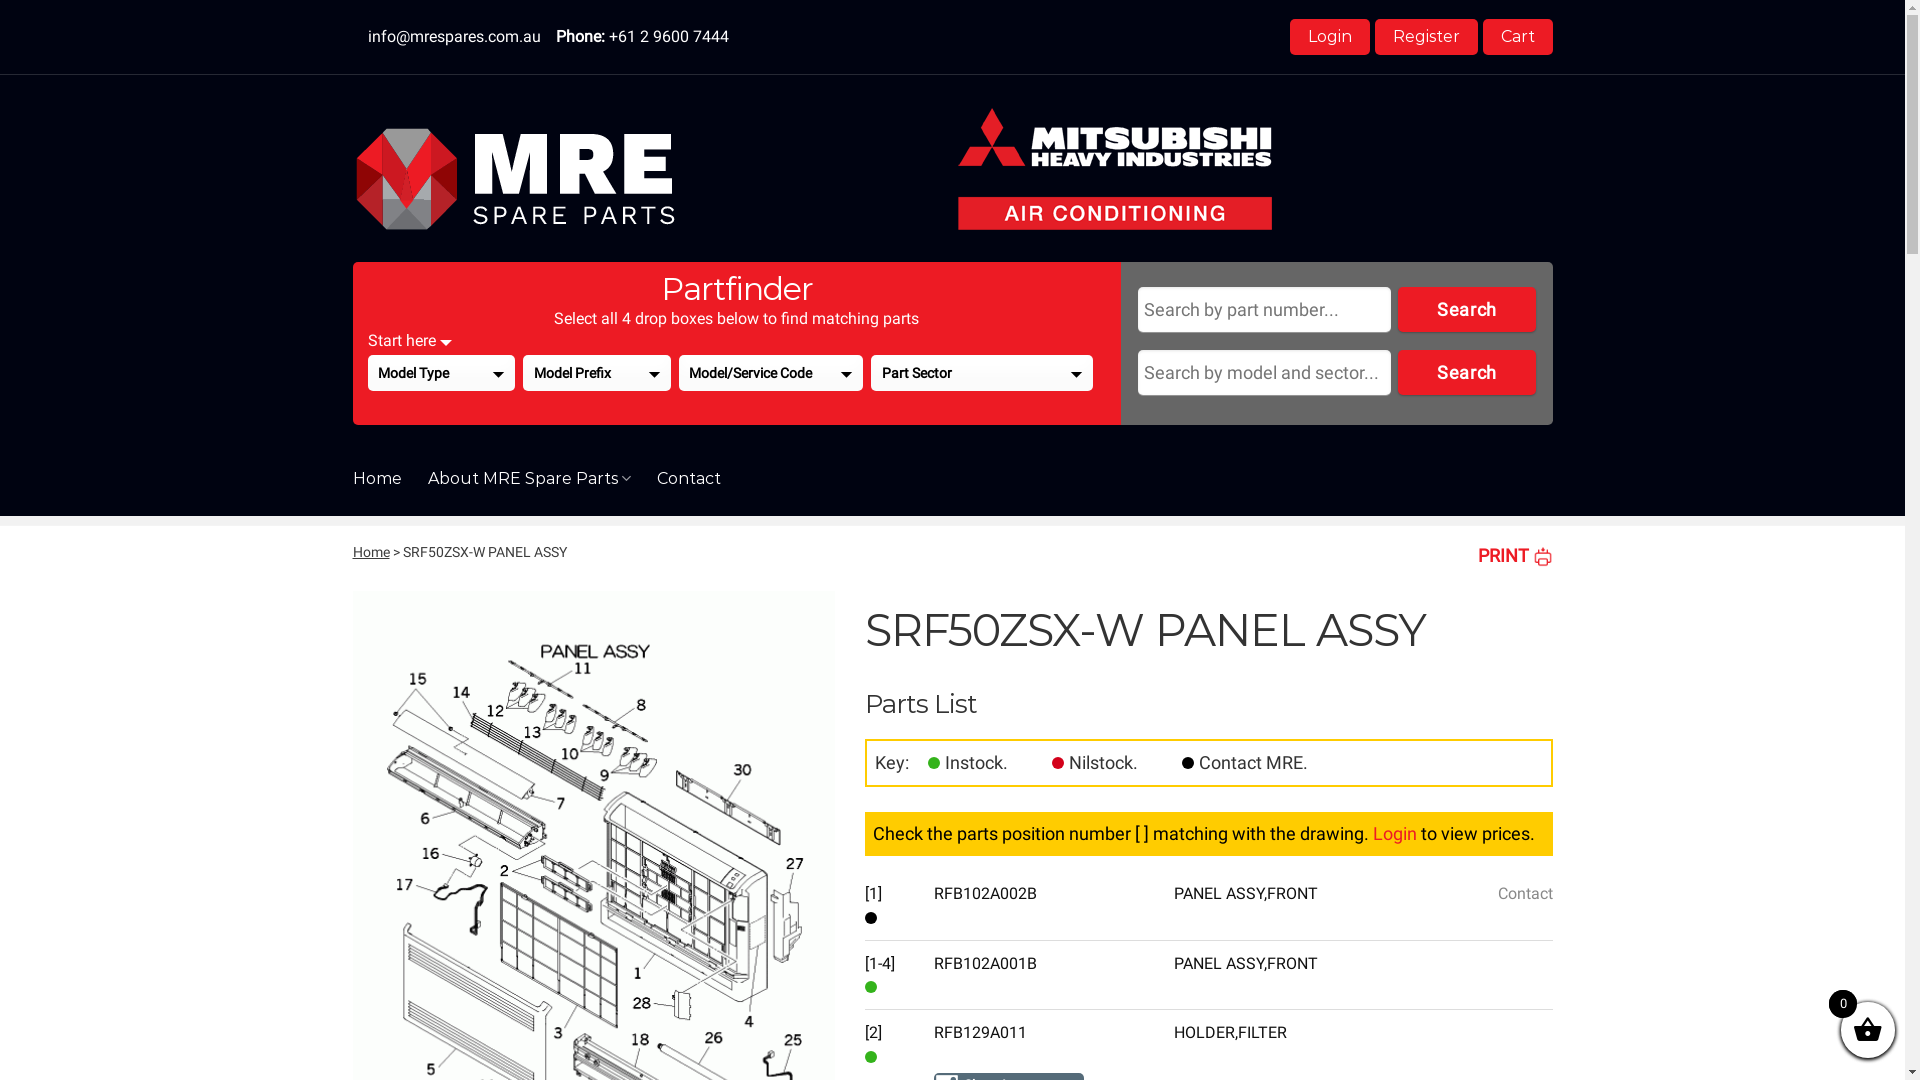 This screenshot has width=1920, height=1080. Describe the element at coordinates (1467, 372) in the screenshot. I see `Search` at that location.